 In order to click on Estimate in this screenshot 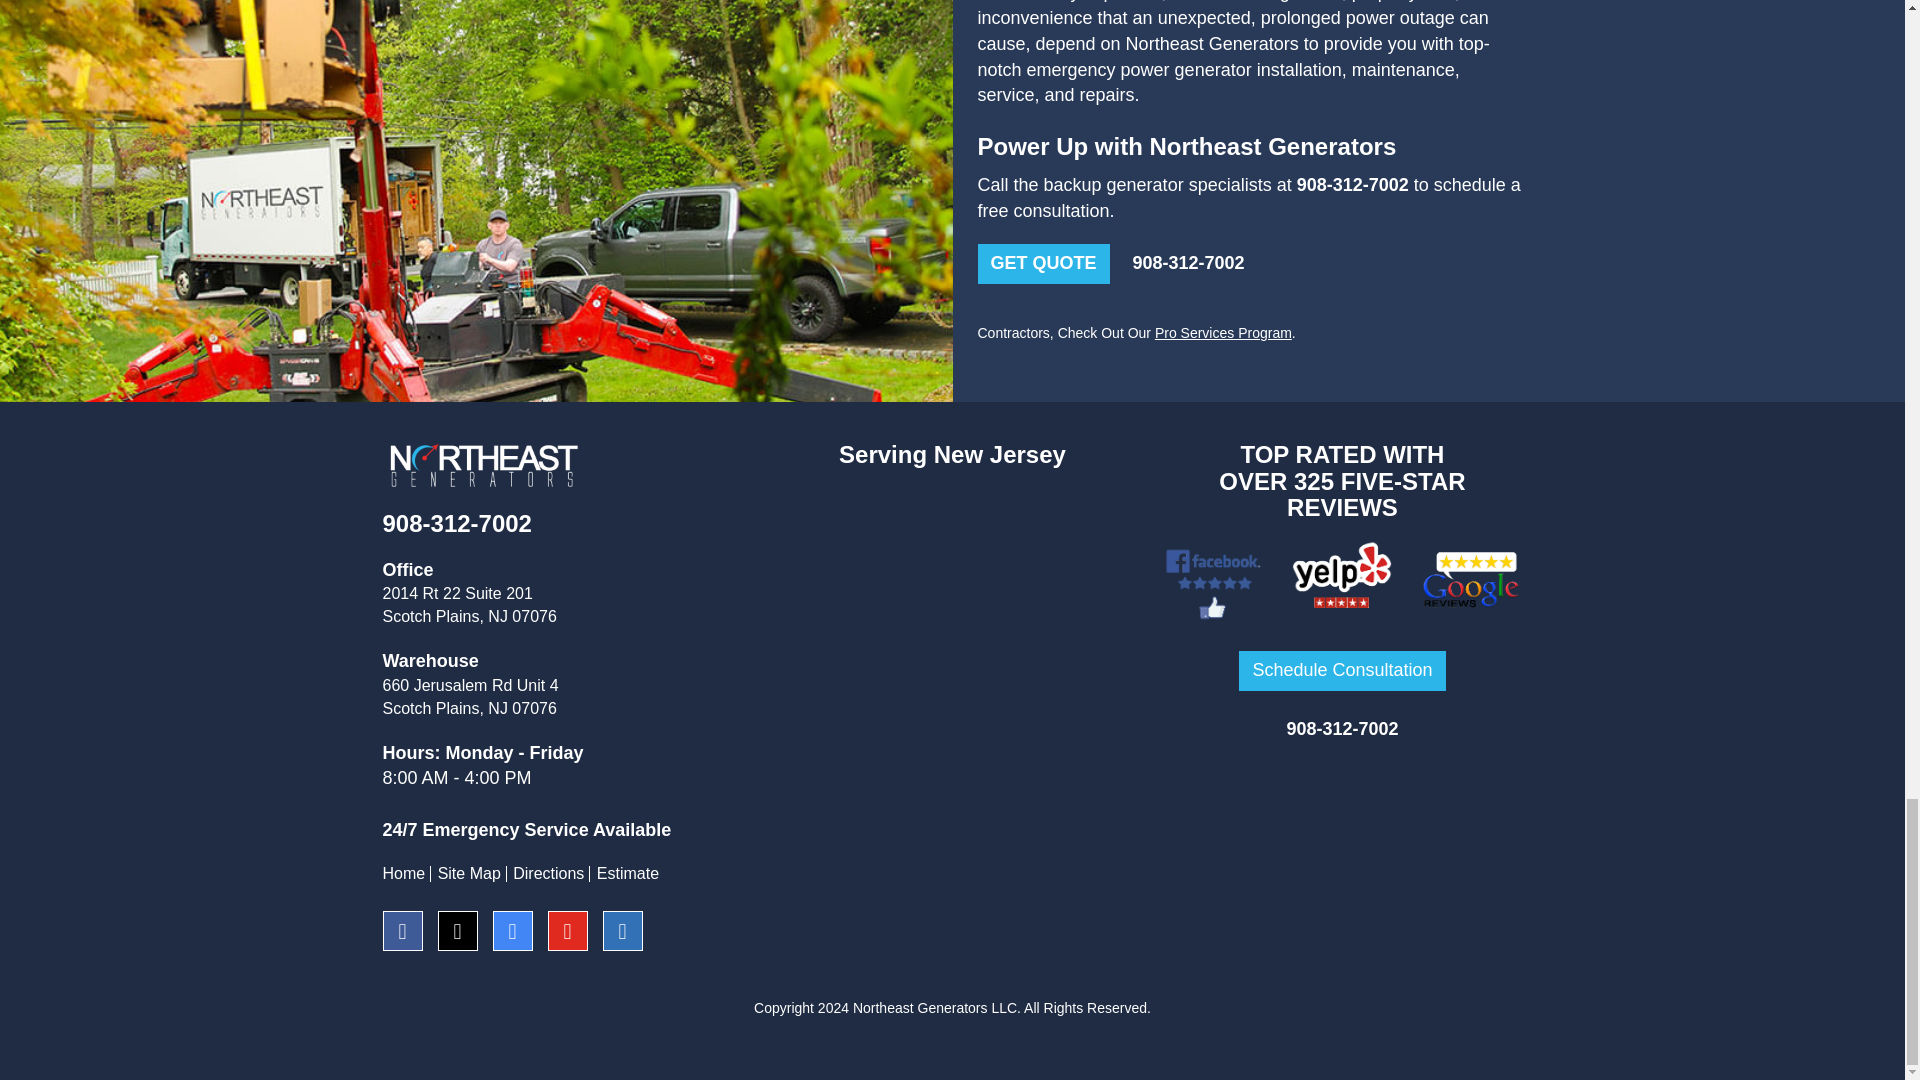, I will do `click(628, 874)`.